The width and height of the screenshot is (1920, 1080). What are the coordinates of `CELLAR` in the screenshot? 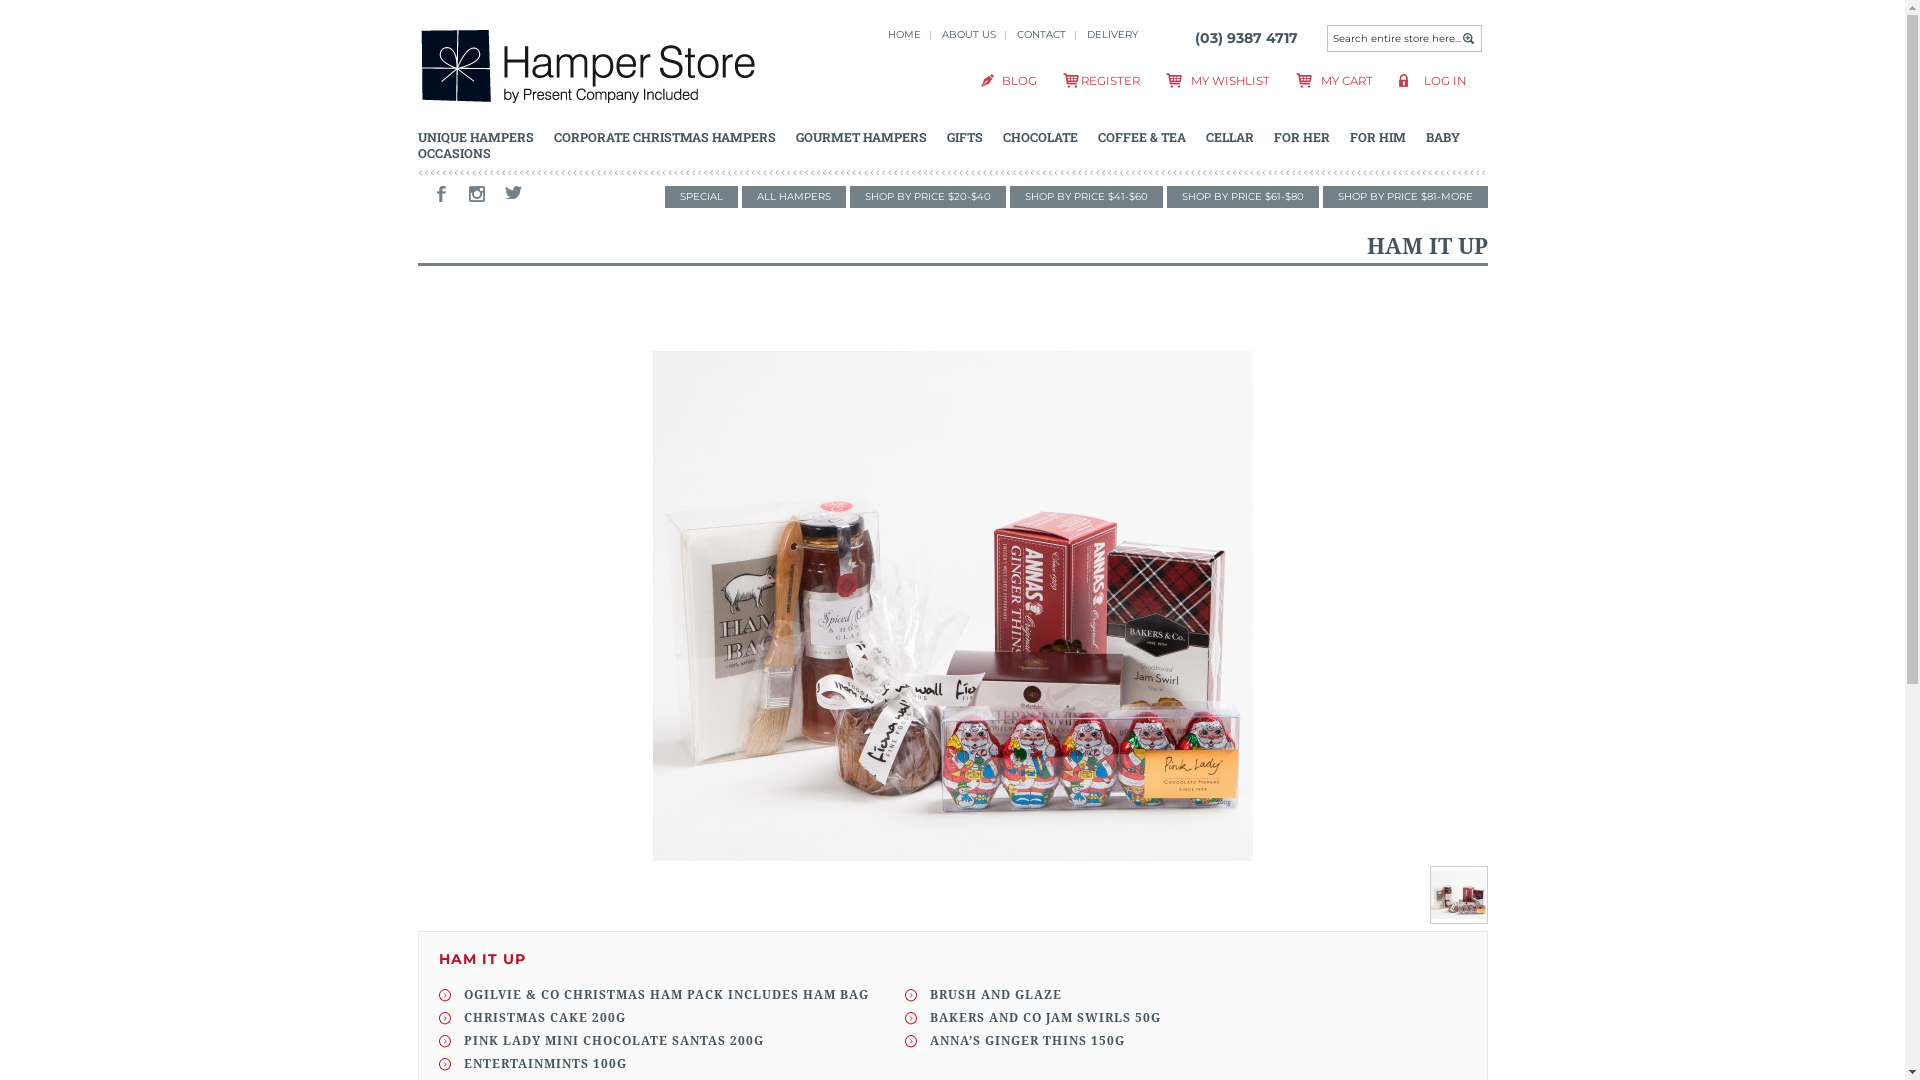 It's located at (1230, 137).